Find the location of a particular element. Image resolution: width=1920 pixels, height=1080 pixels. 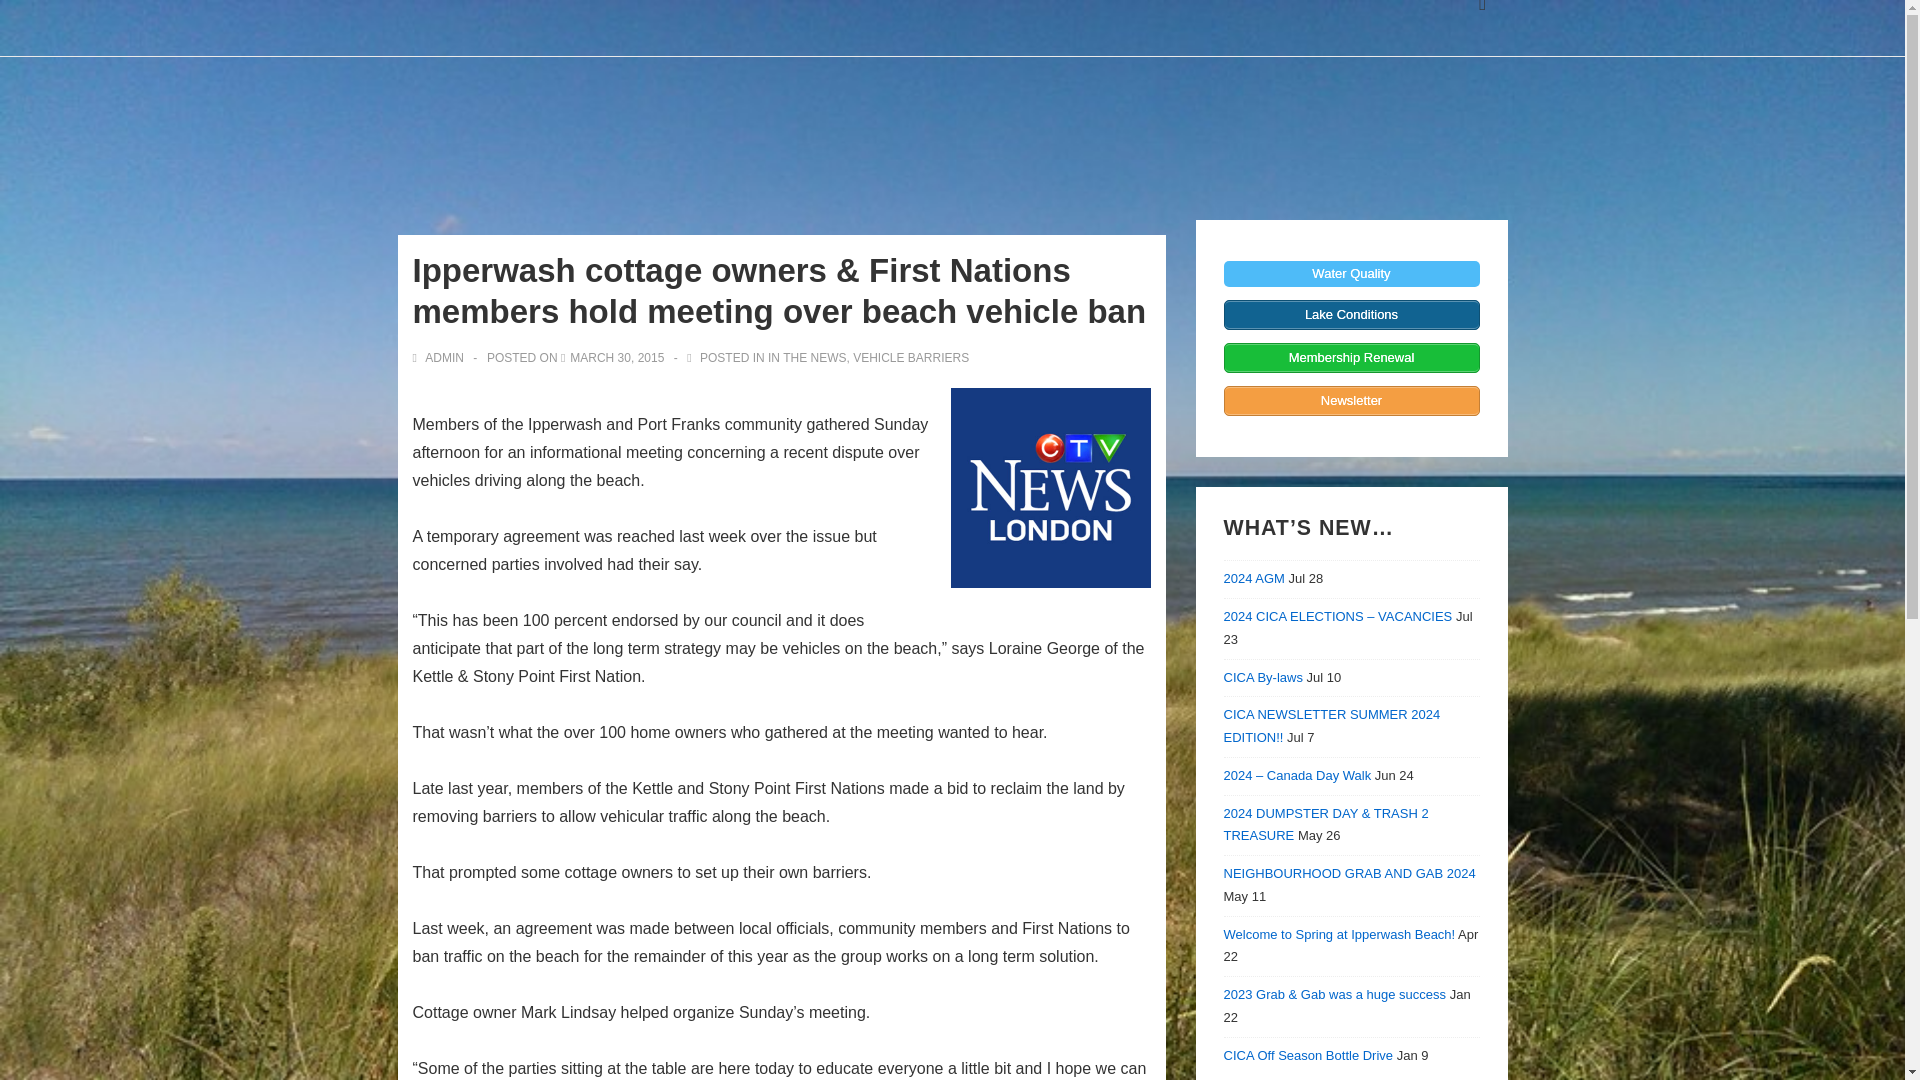

IN THE NEWS is located at coordinates (807, 356).